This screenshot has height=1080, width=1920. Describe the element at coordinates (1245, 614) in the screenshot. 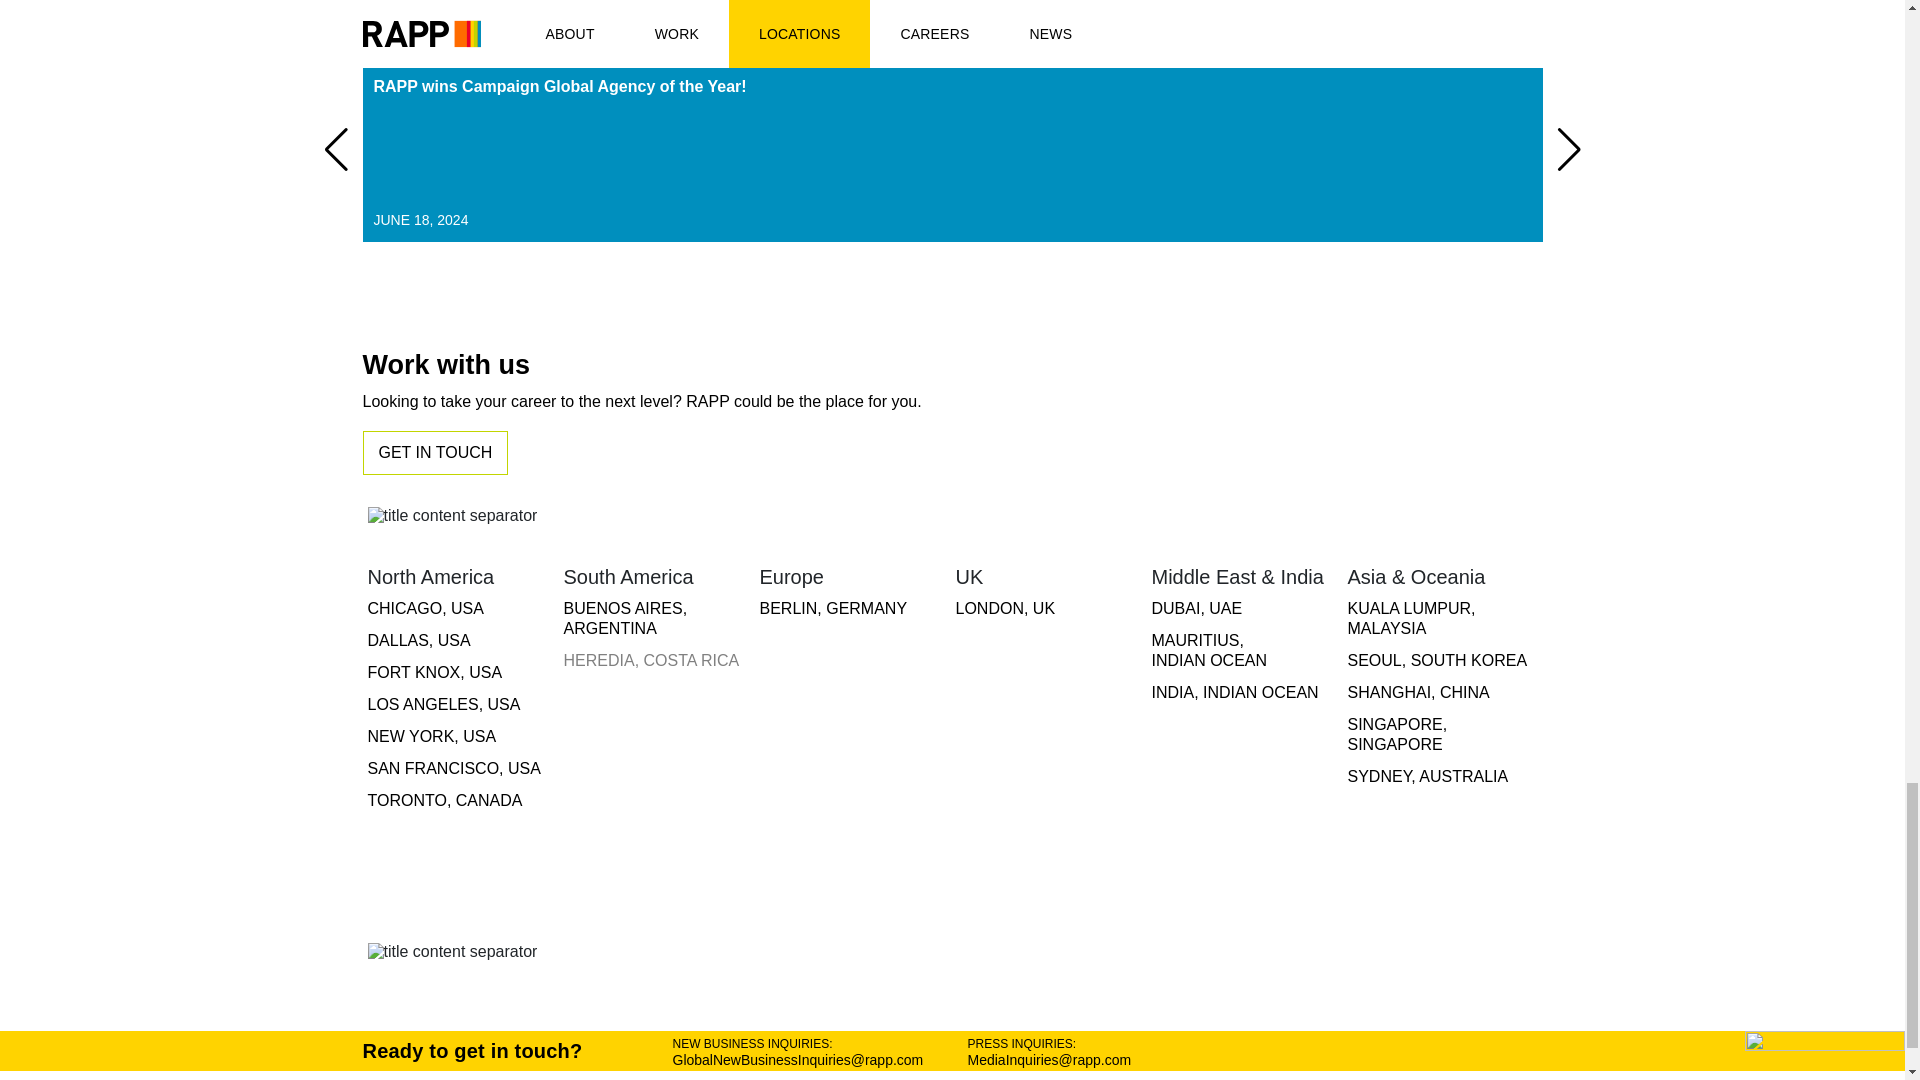

I see `INDIA, INDIAN OCEAN` at that location.